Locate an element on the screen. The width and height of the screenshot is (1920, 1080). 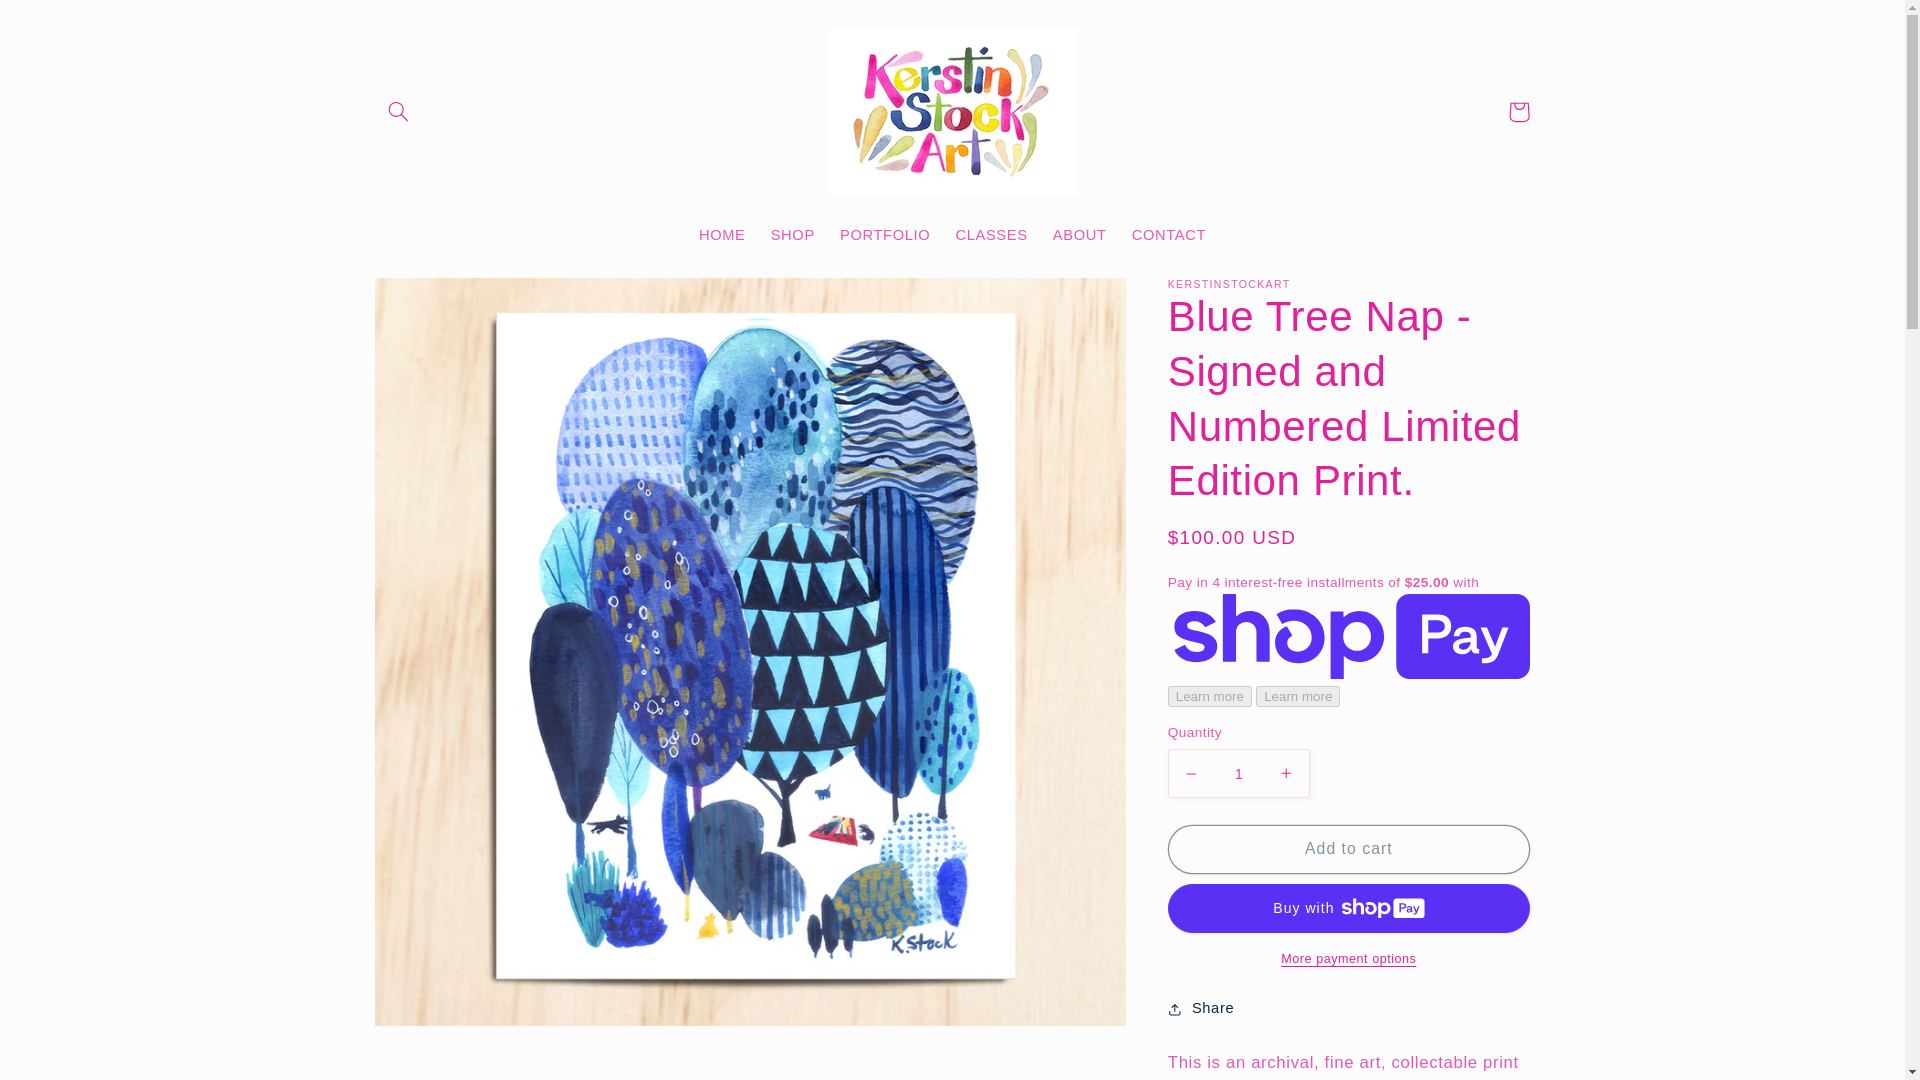
Add to cart is located at coordinates (1348, 849).